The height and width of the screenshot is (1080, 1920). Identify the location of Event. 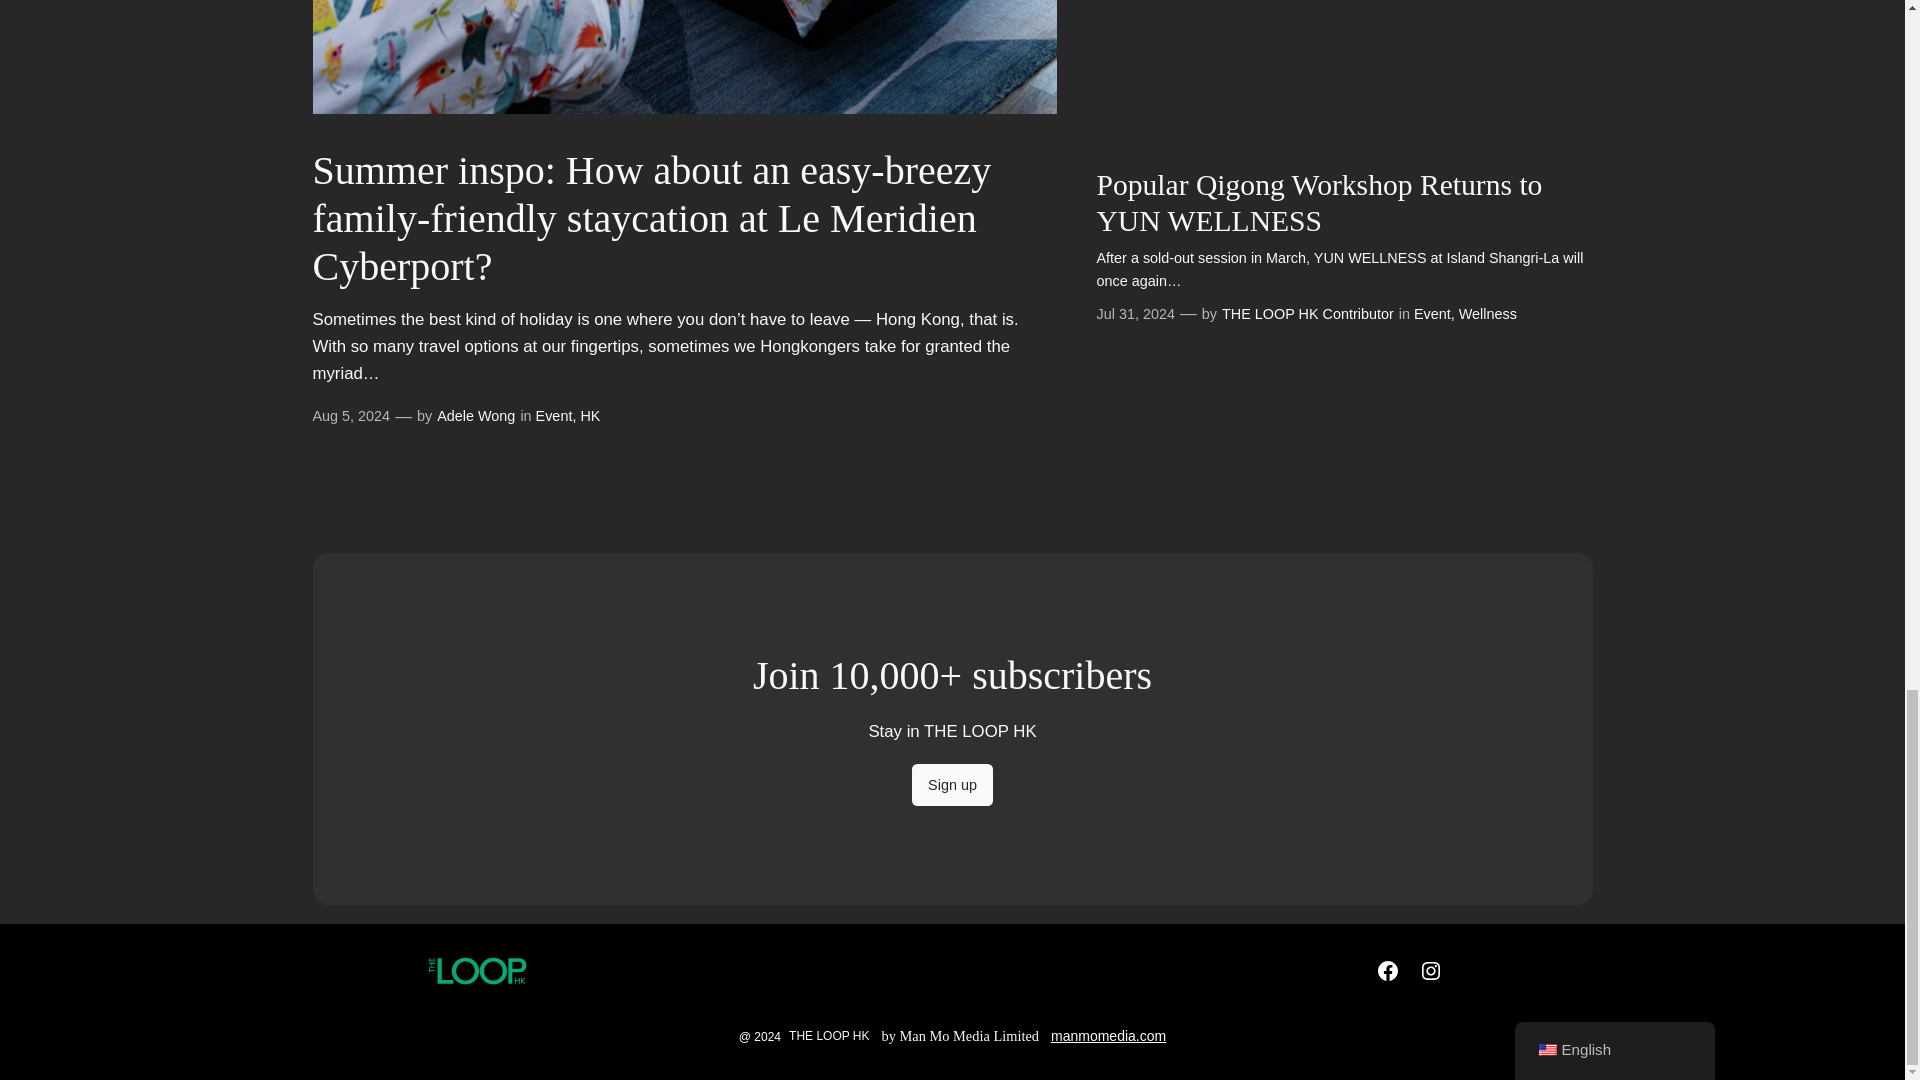
(1432, 313).